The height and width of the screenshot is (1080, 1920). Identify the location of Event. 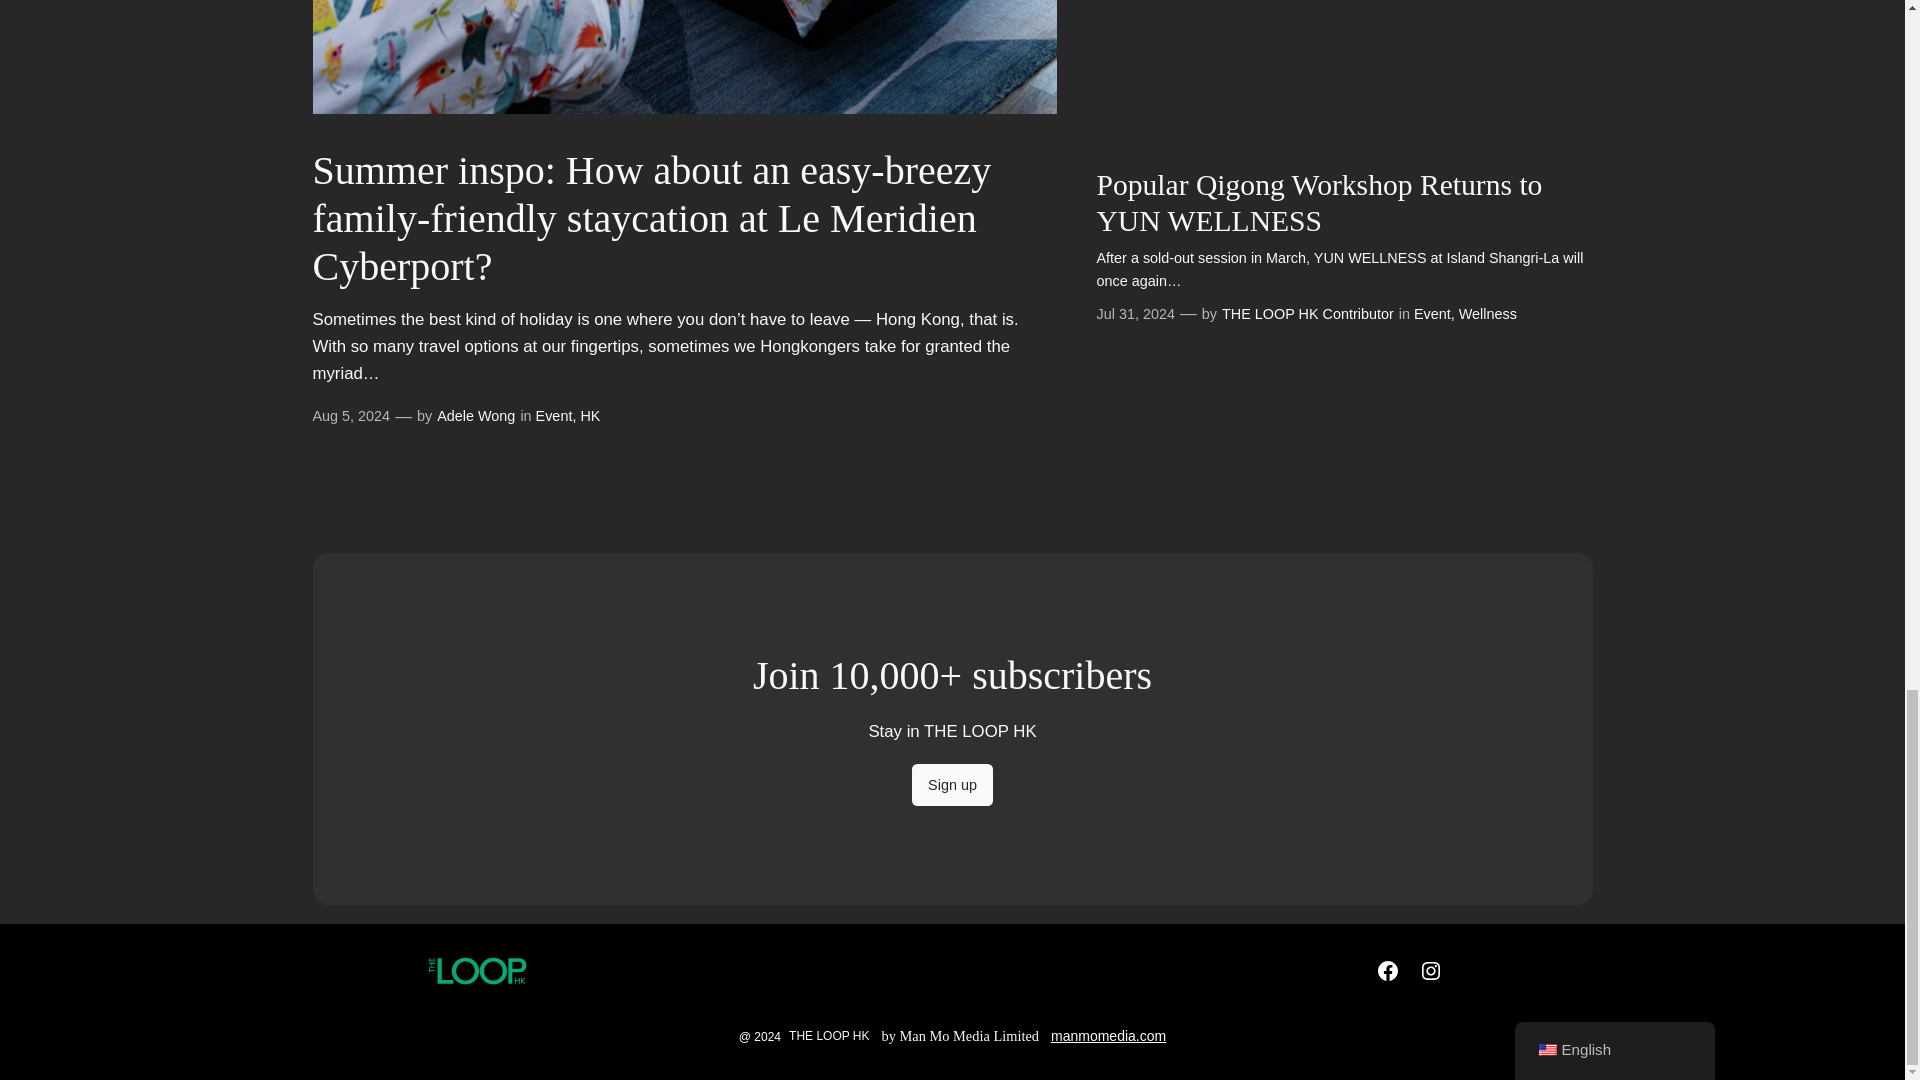
(1432, 313).